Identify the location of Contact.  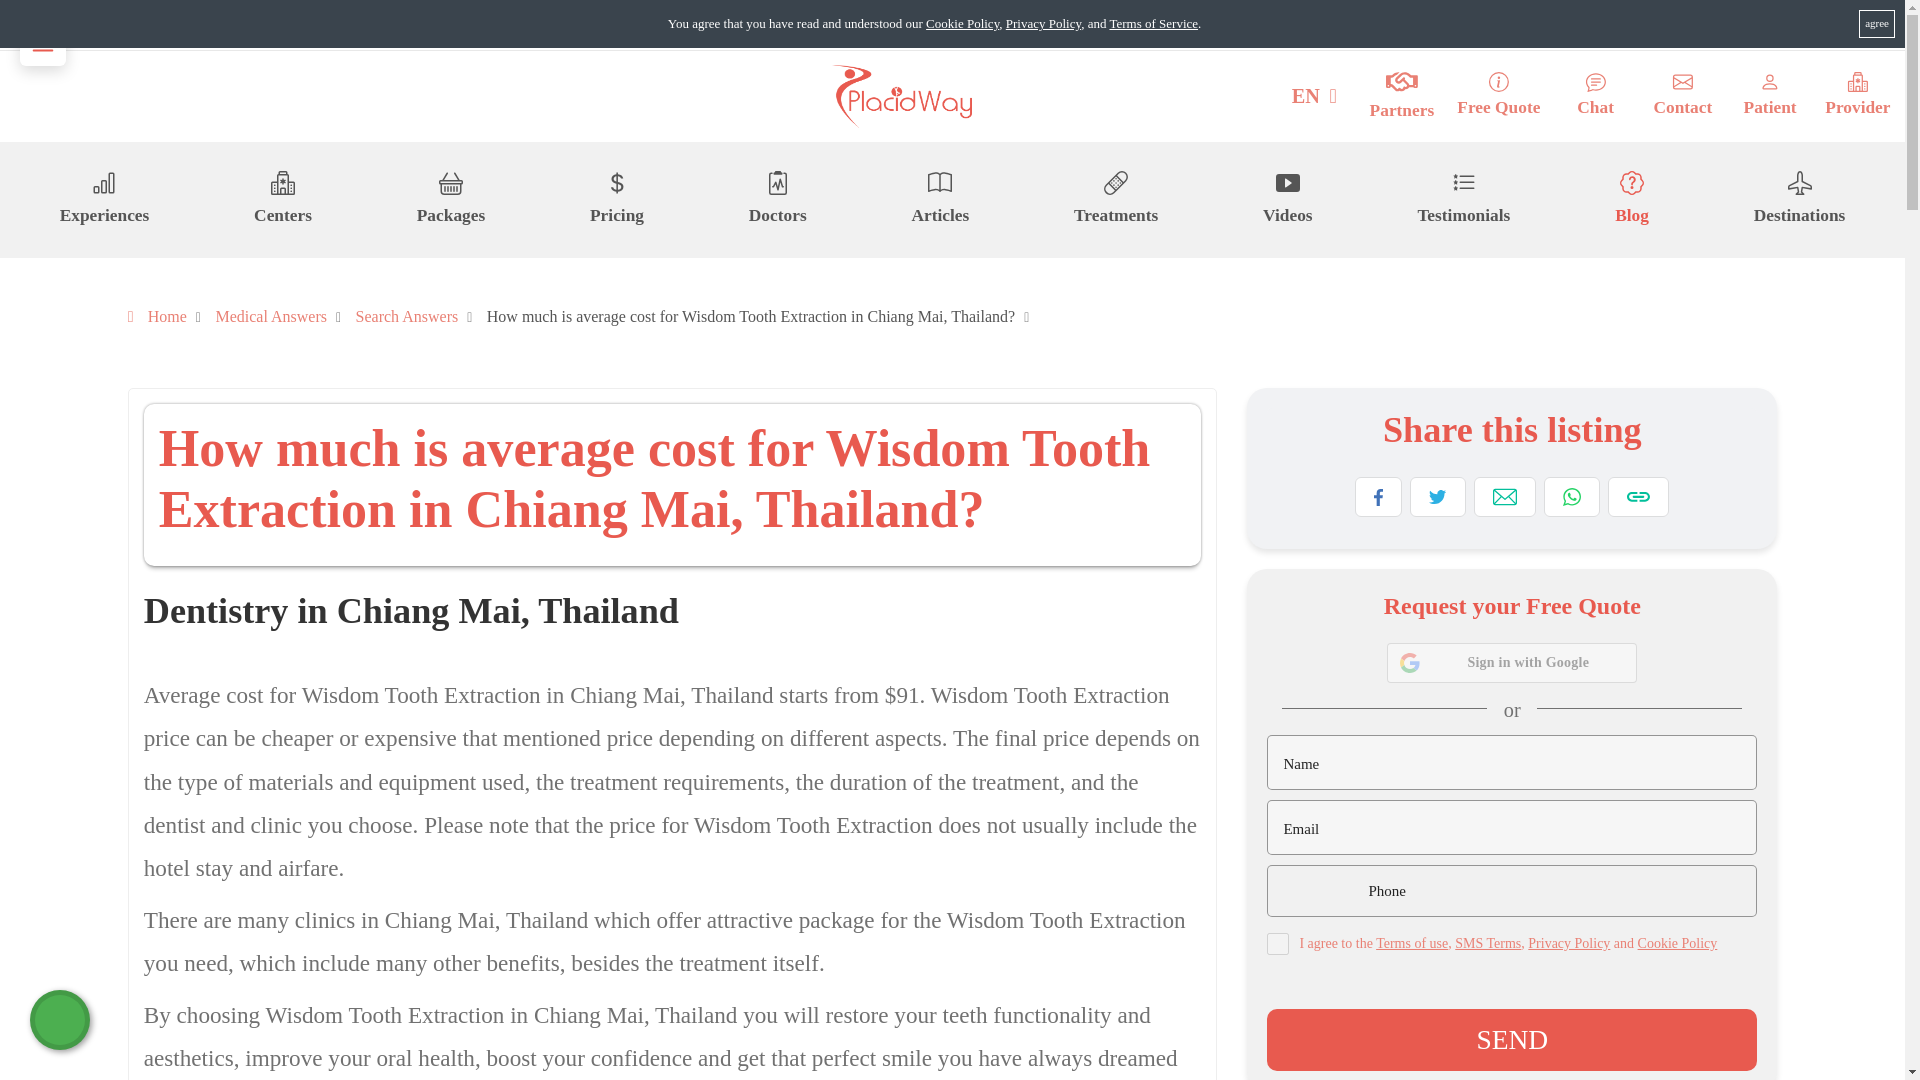
(1682, 96).